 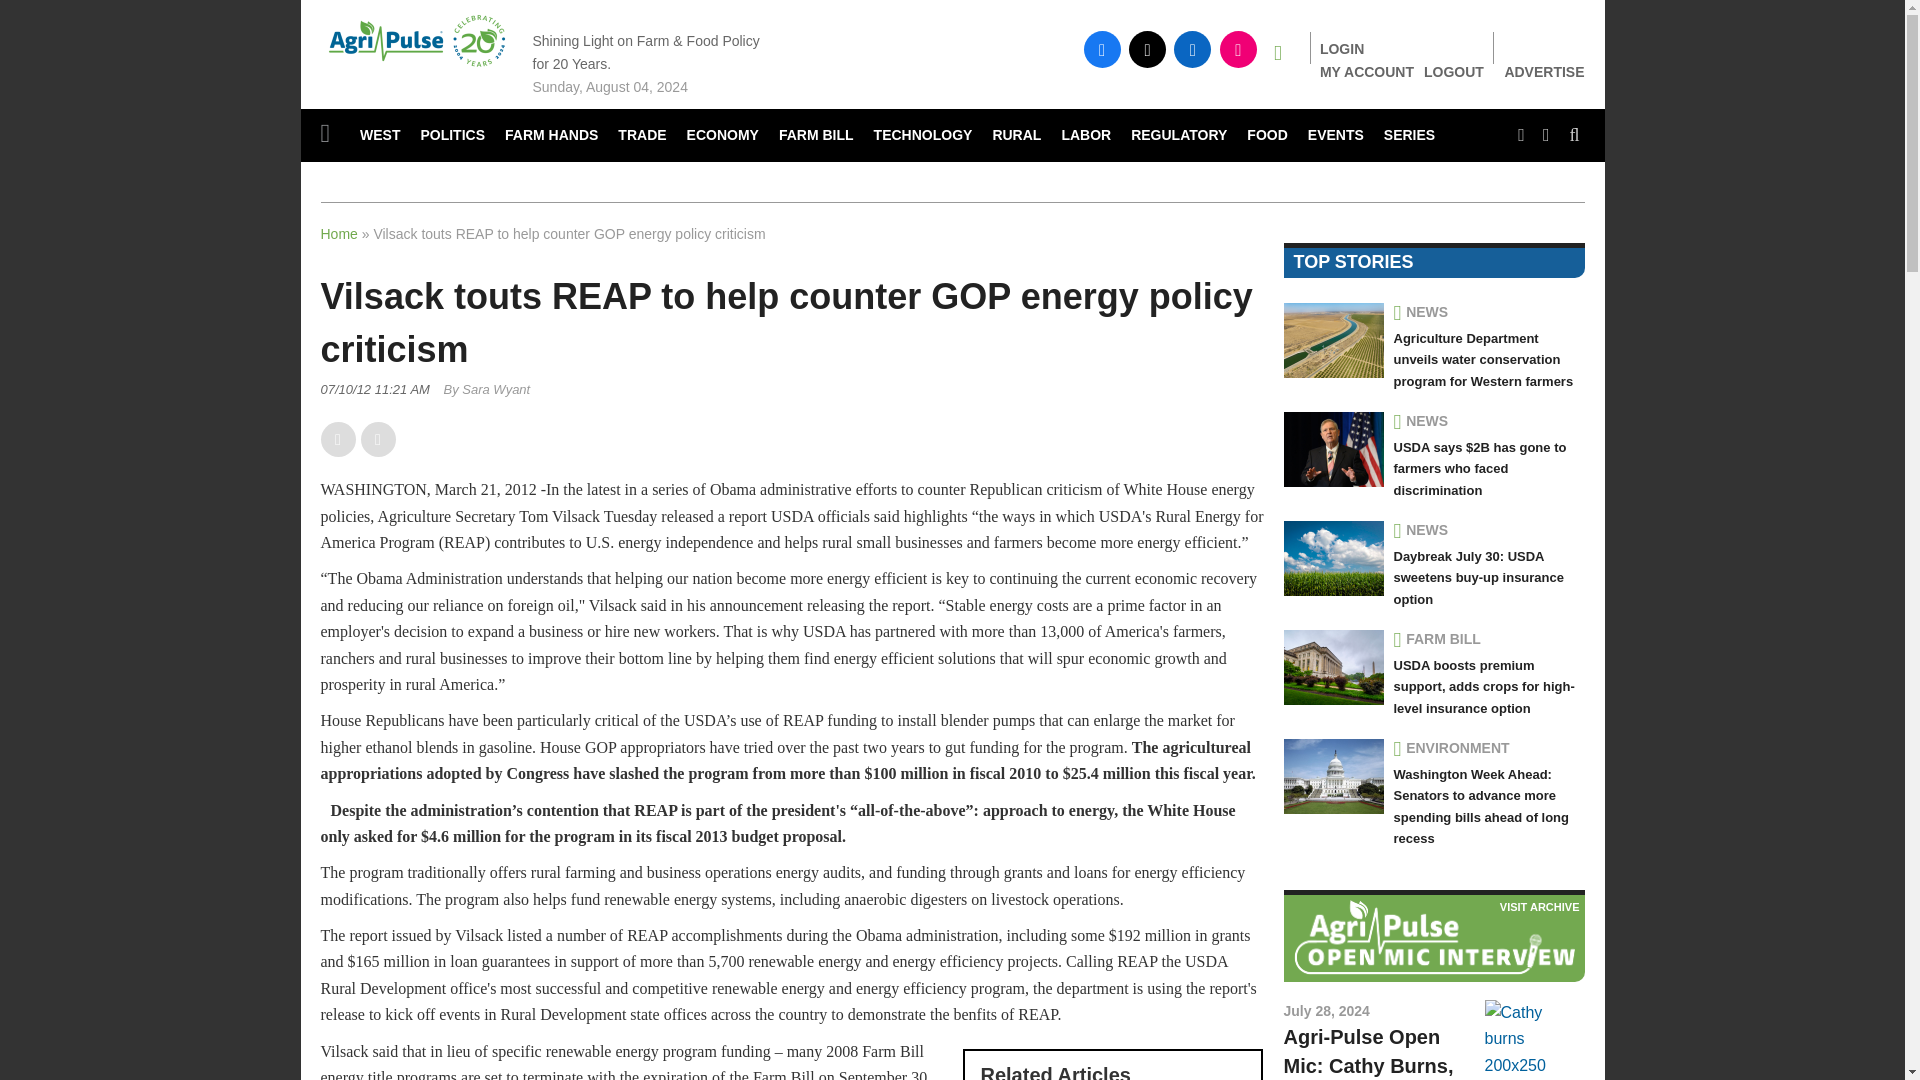 I want to click on TRADE, so click(x=642, y=136).